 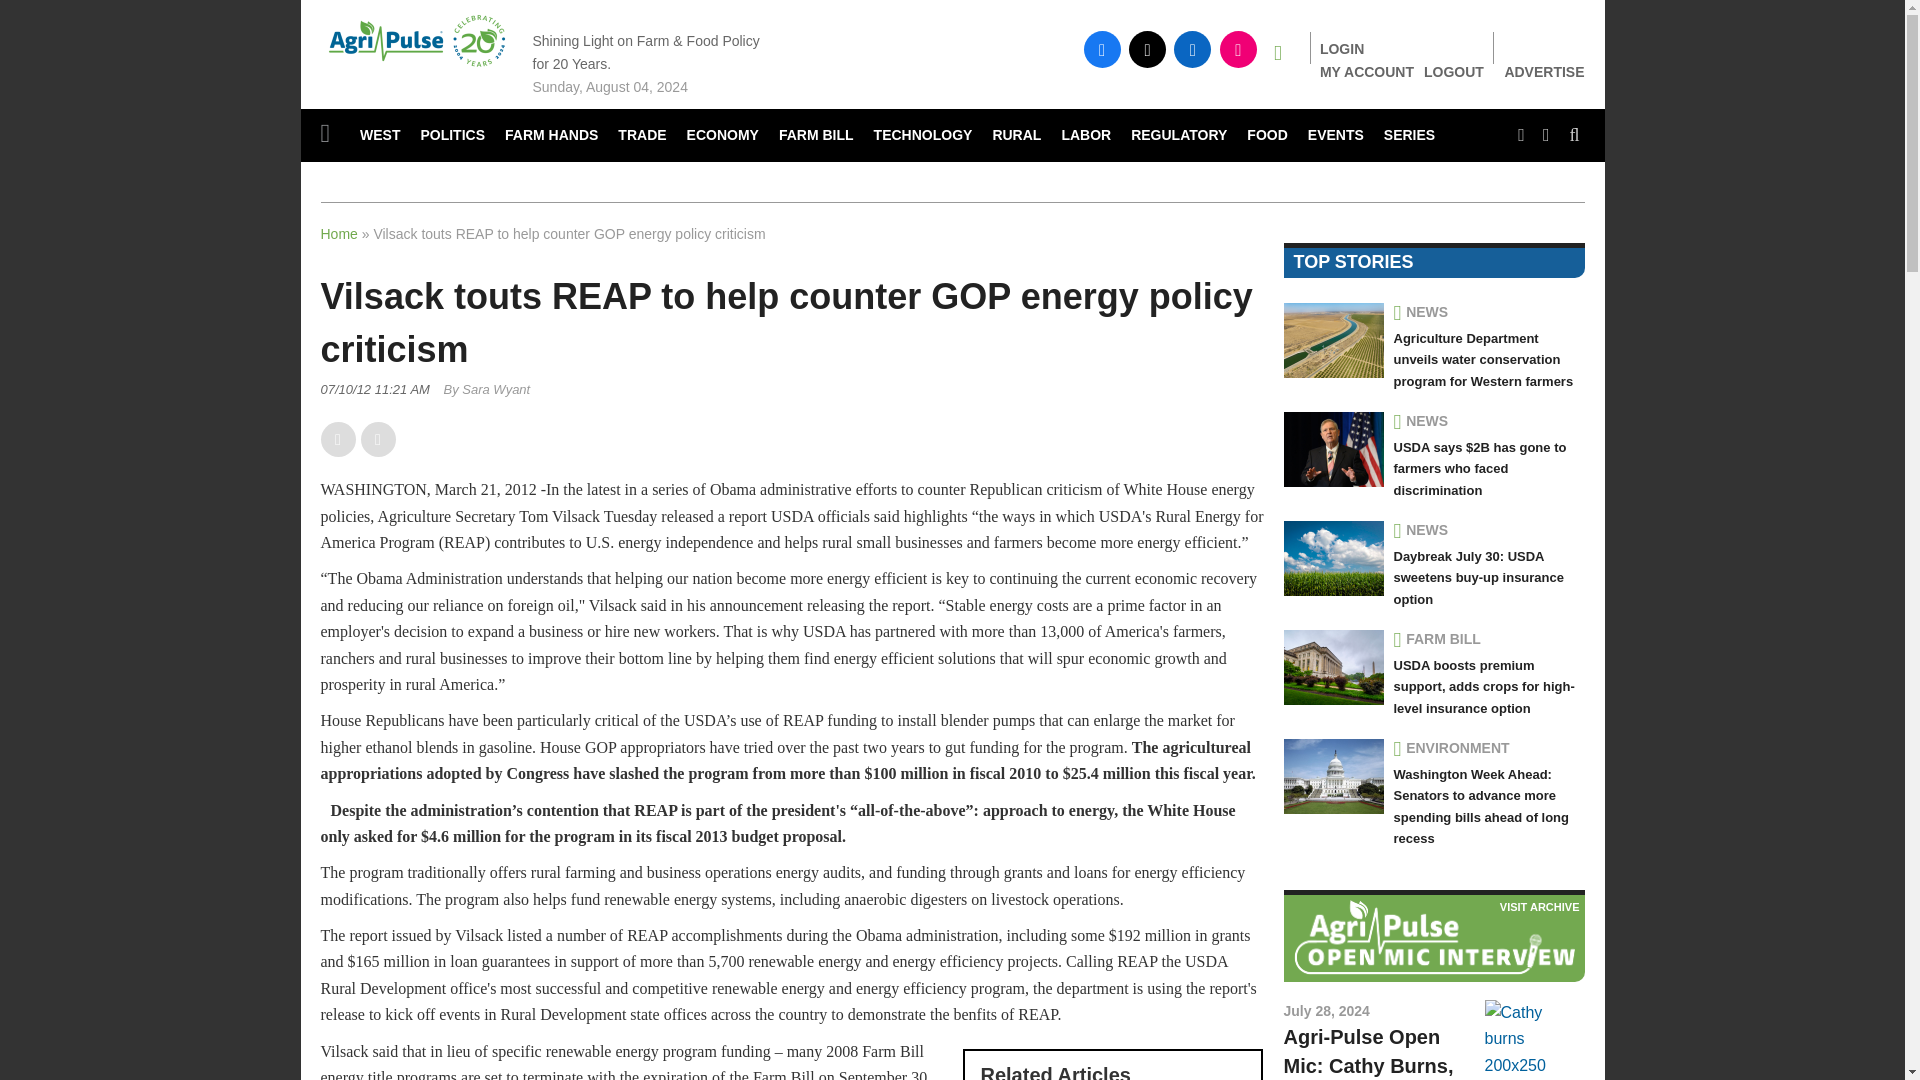 I want to click on TRADE, so click(x=642, y=136).